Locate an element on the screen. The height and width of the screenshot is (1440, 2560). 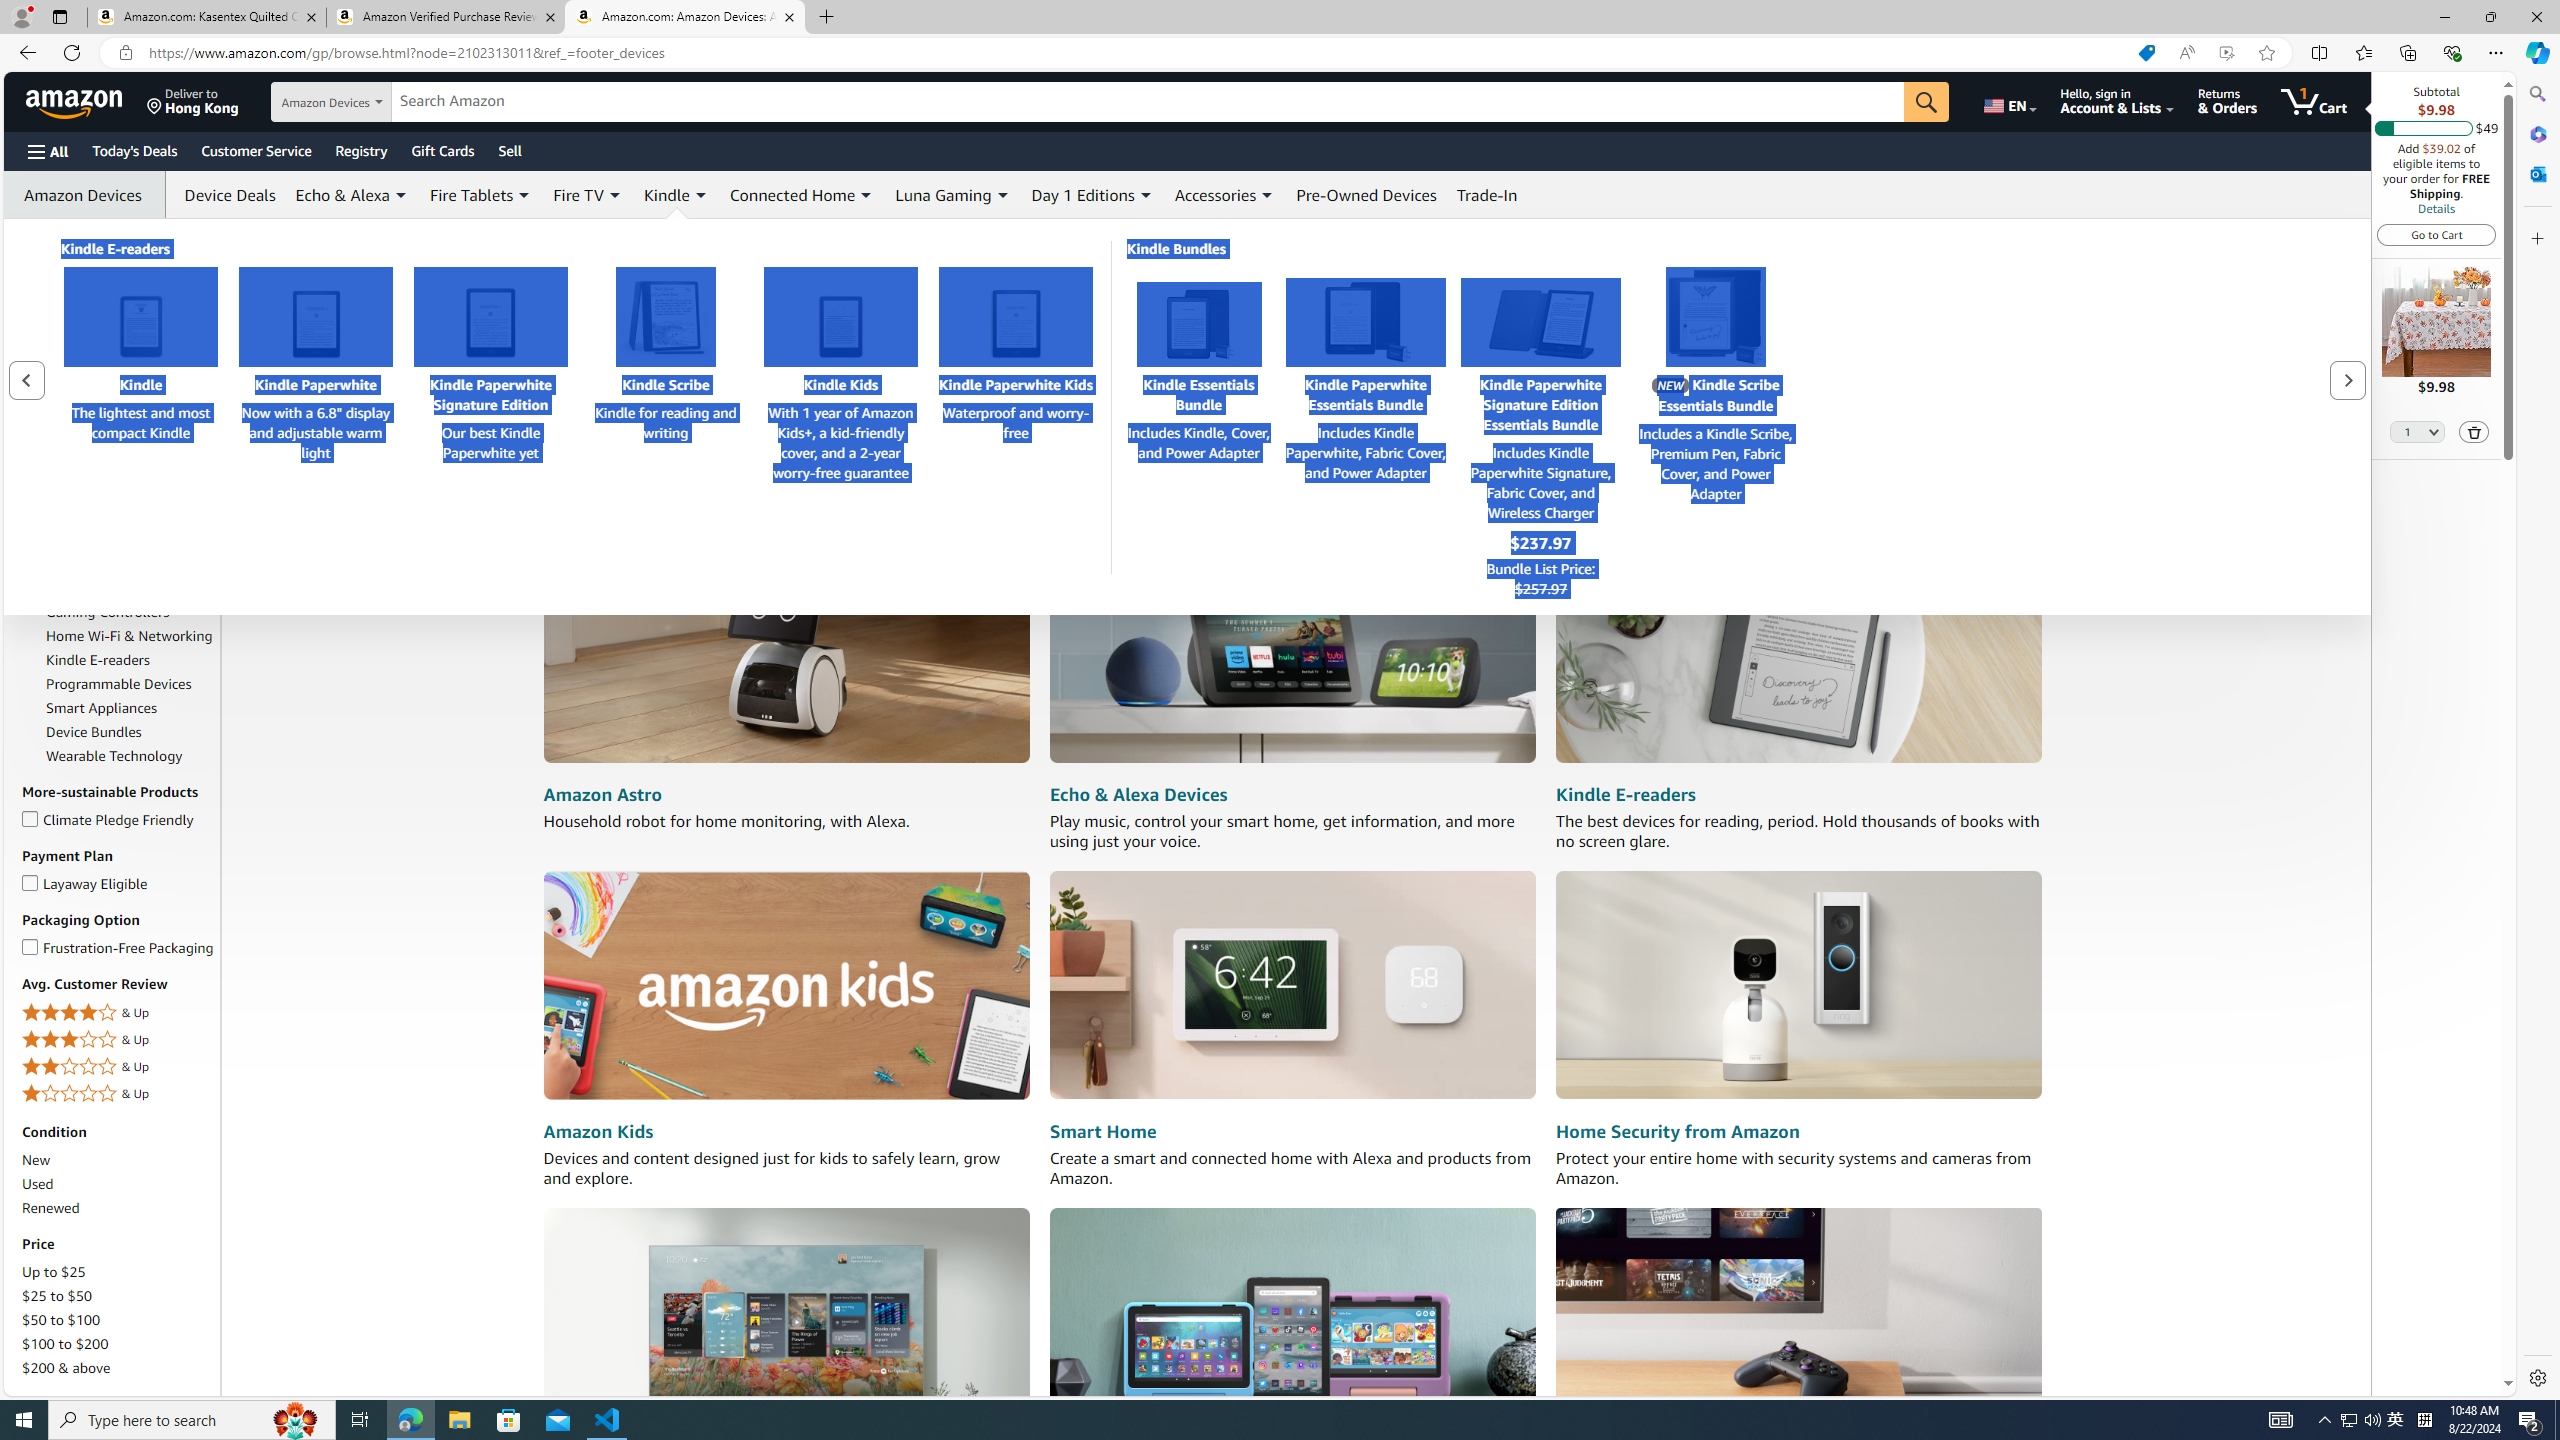
Renewed is located at coordinates (119, 1208).